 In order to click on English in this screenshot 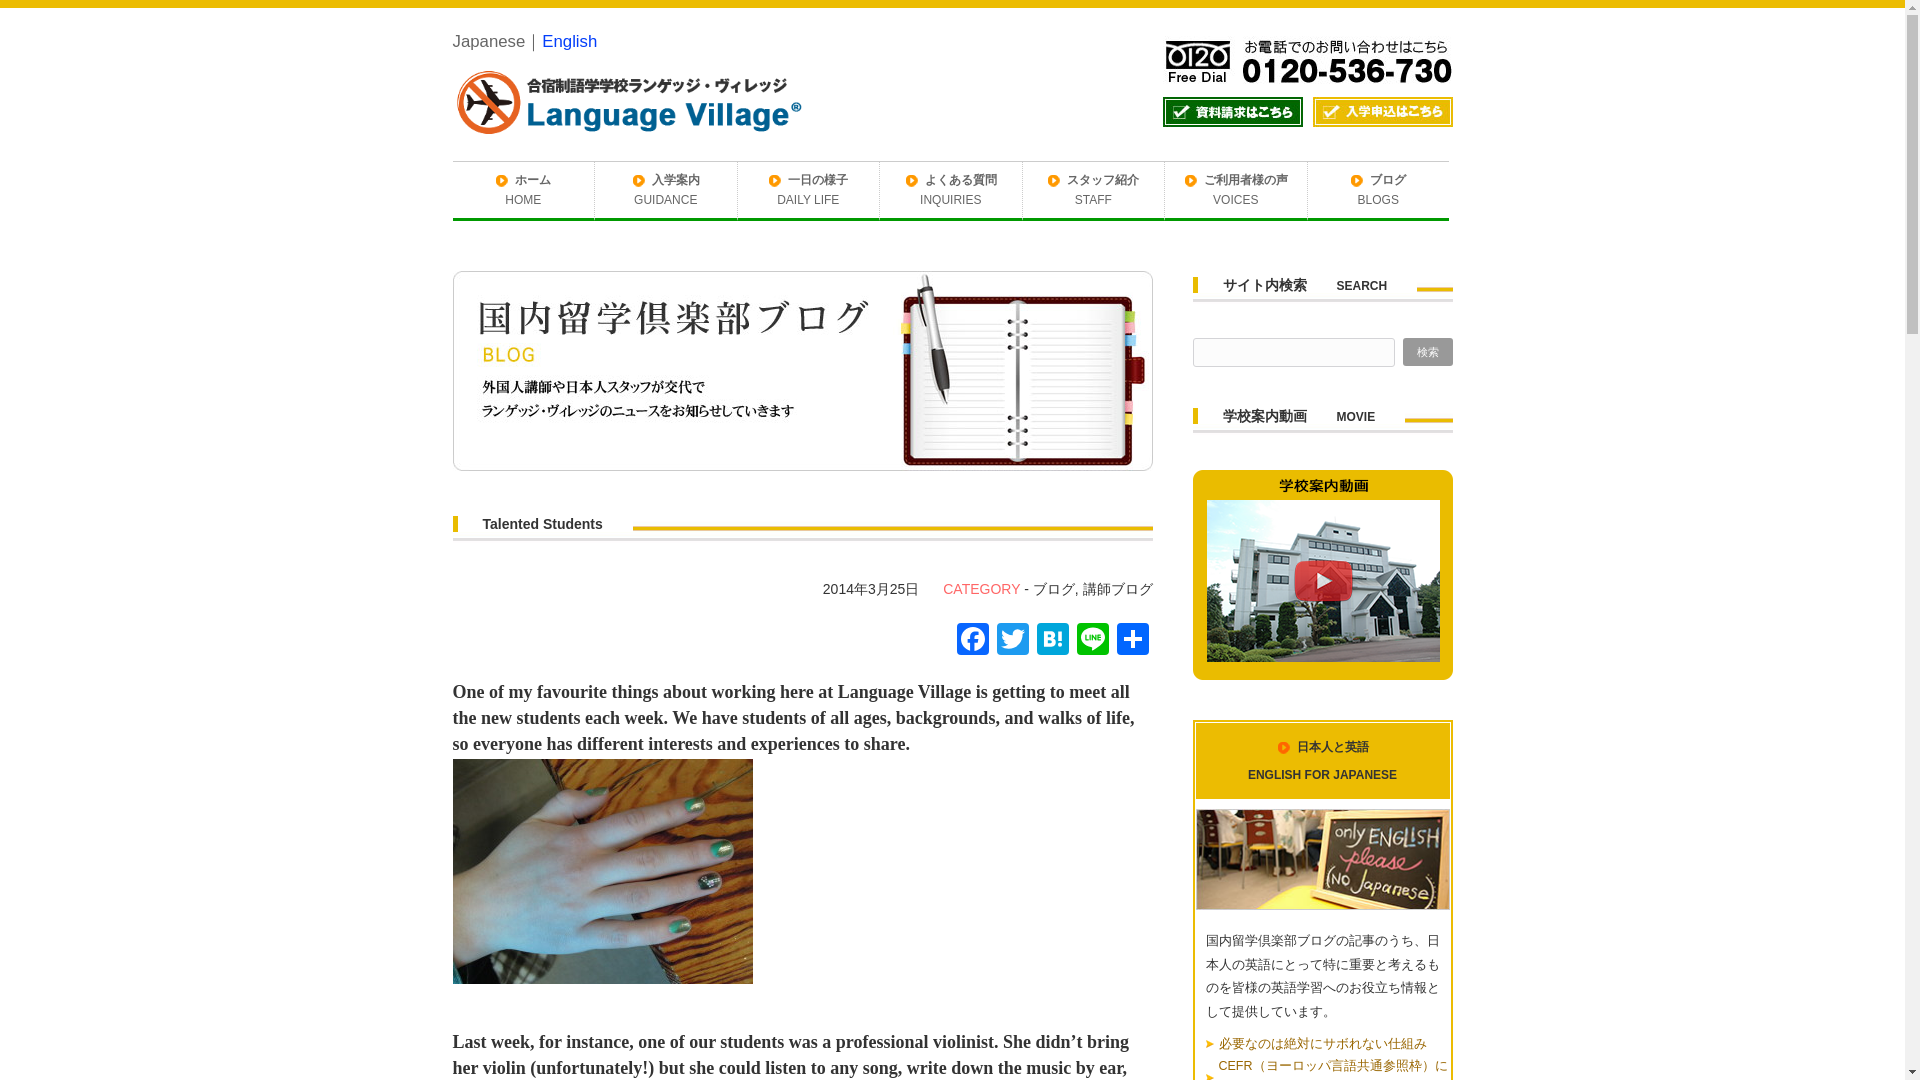, I will do `click(569, 41)`.